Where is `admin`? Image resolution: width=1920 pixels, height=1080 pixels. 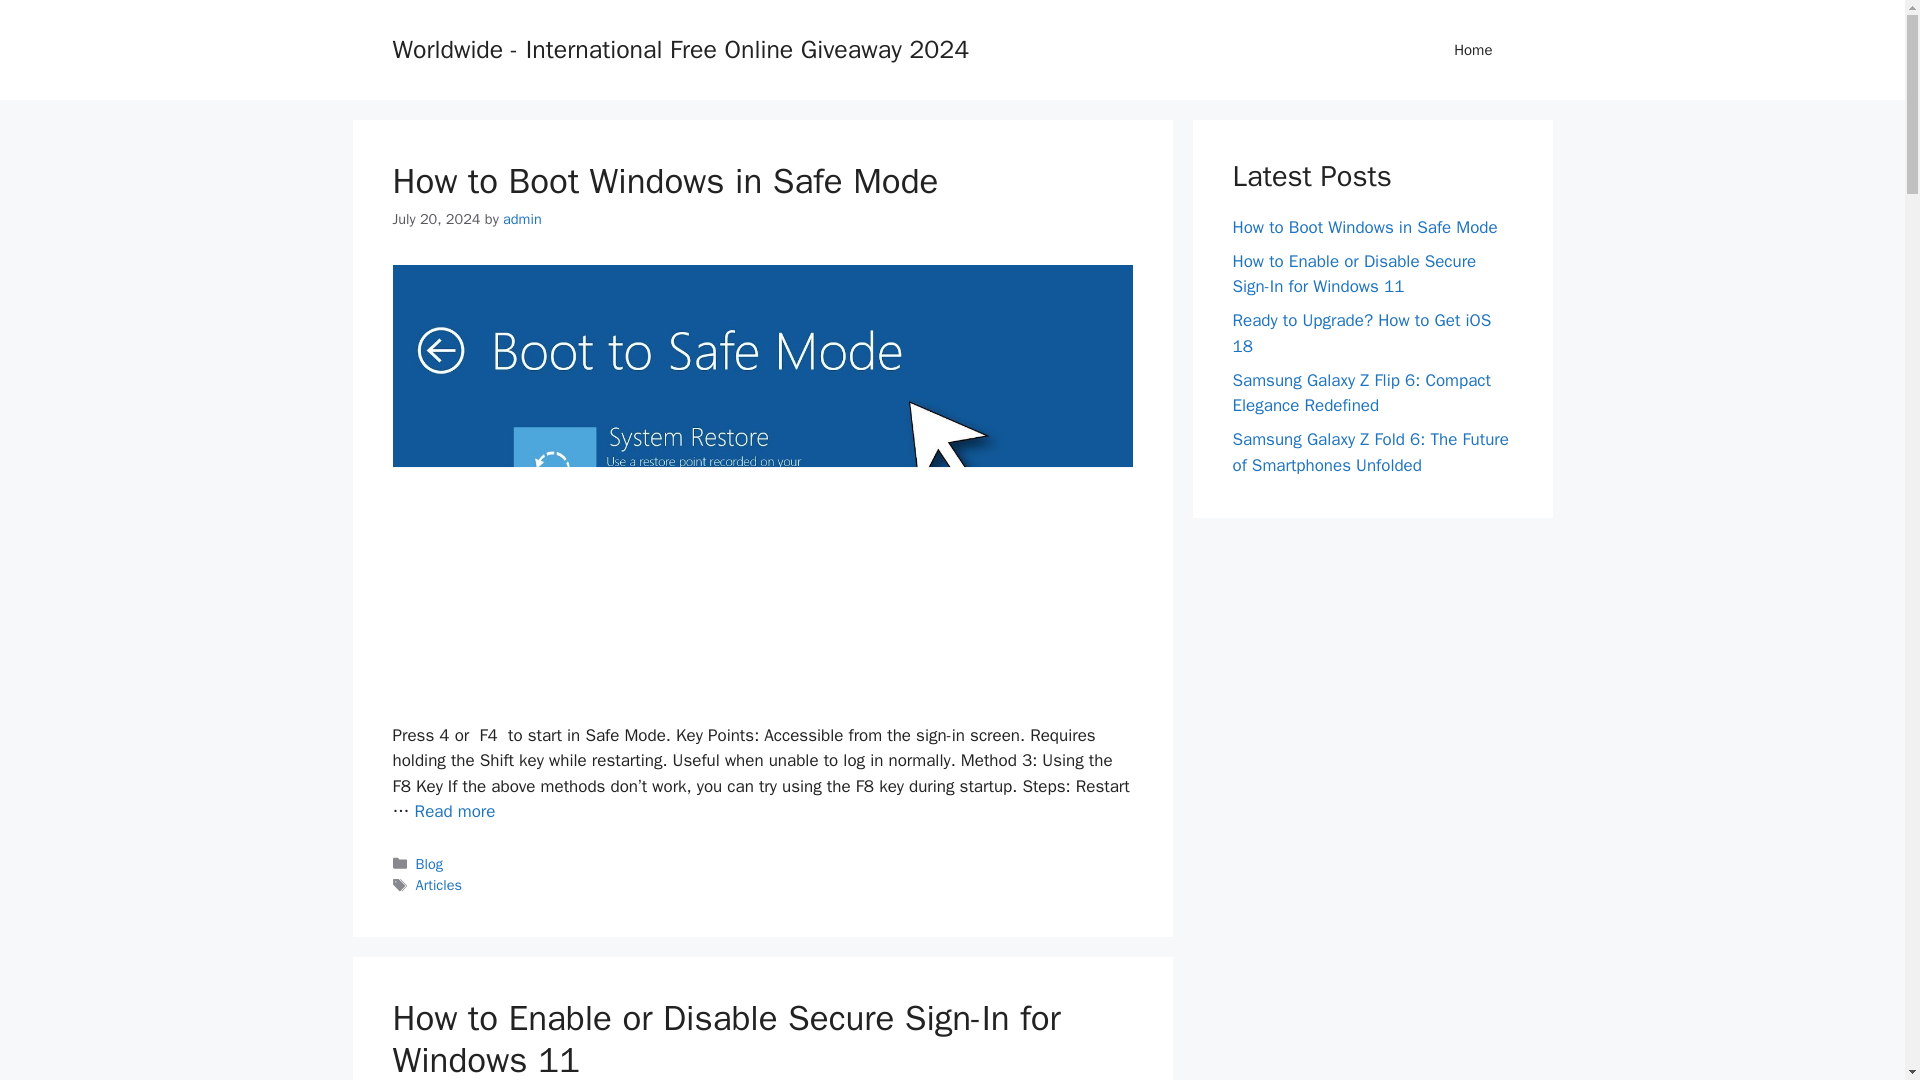
admin is located at coordinates (522, 218).